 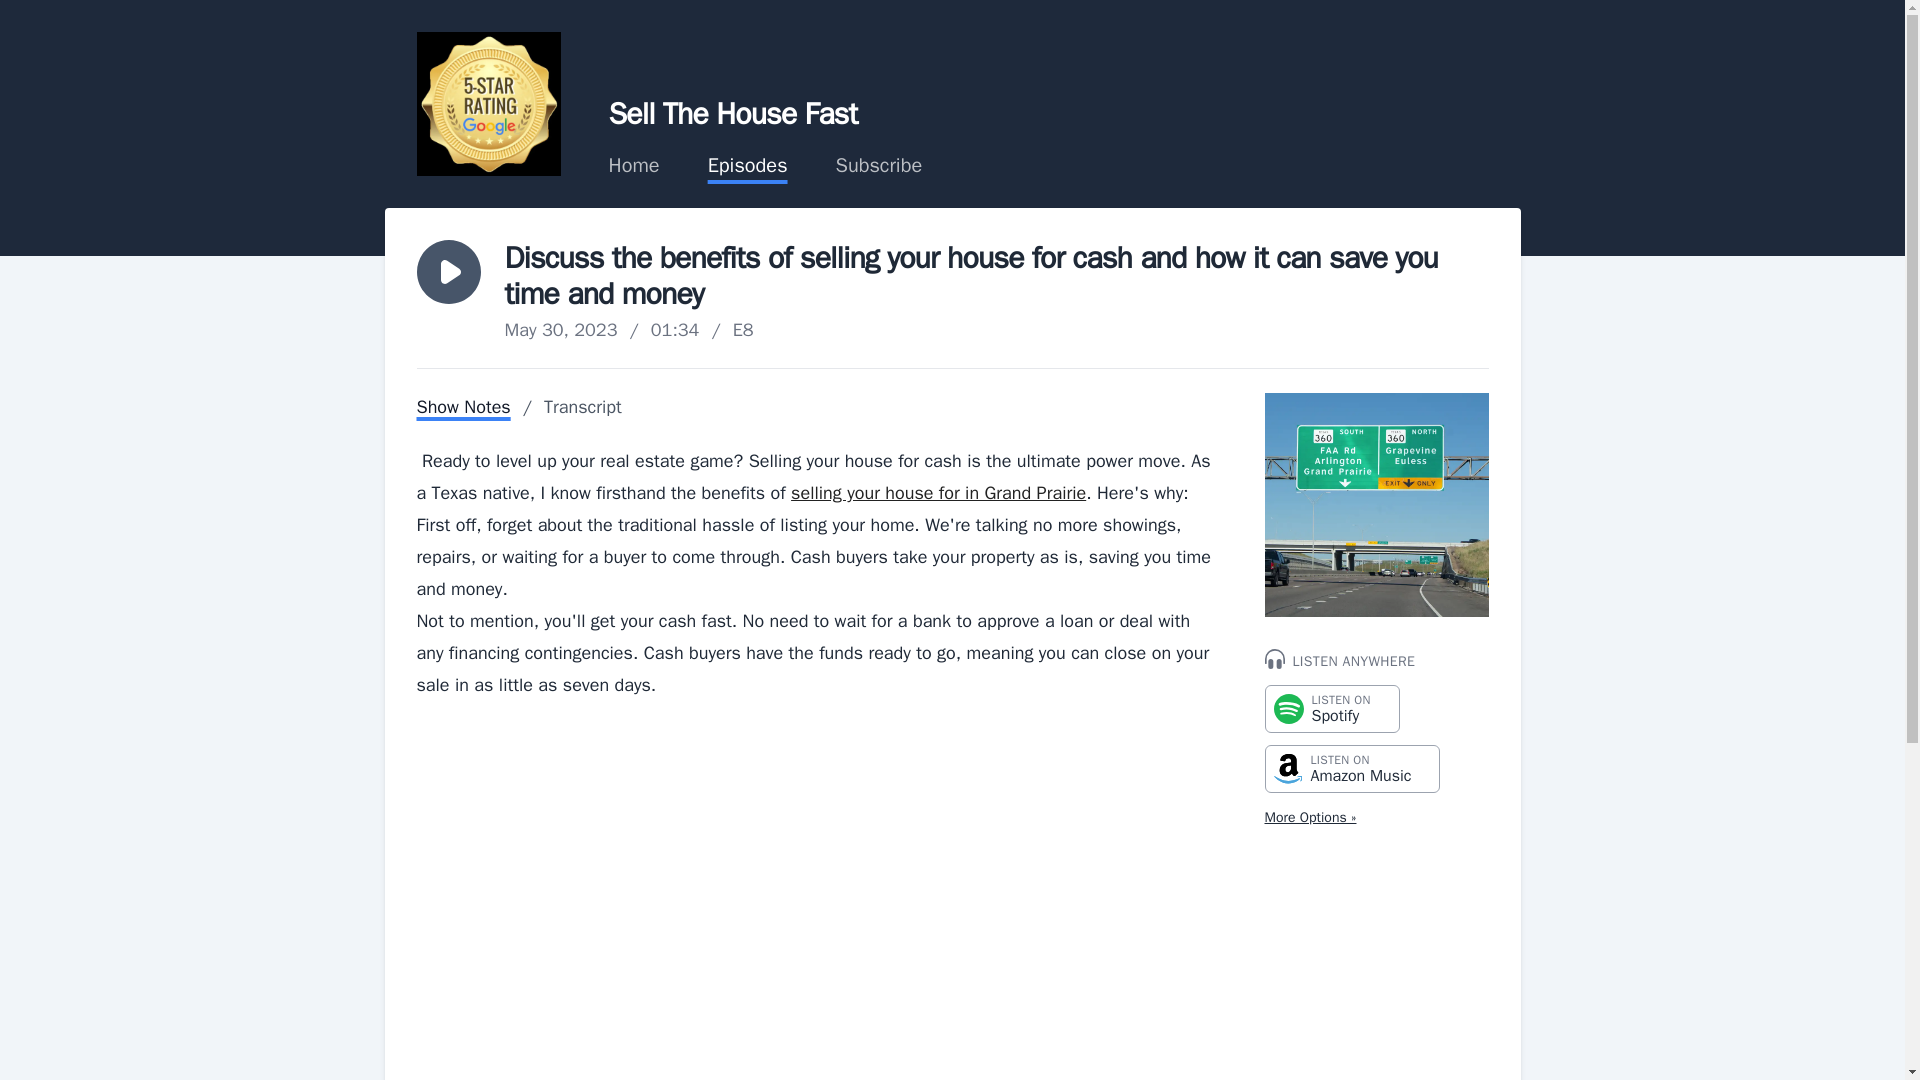 I want to click on Home, so click(x=463, y=407).